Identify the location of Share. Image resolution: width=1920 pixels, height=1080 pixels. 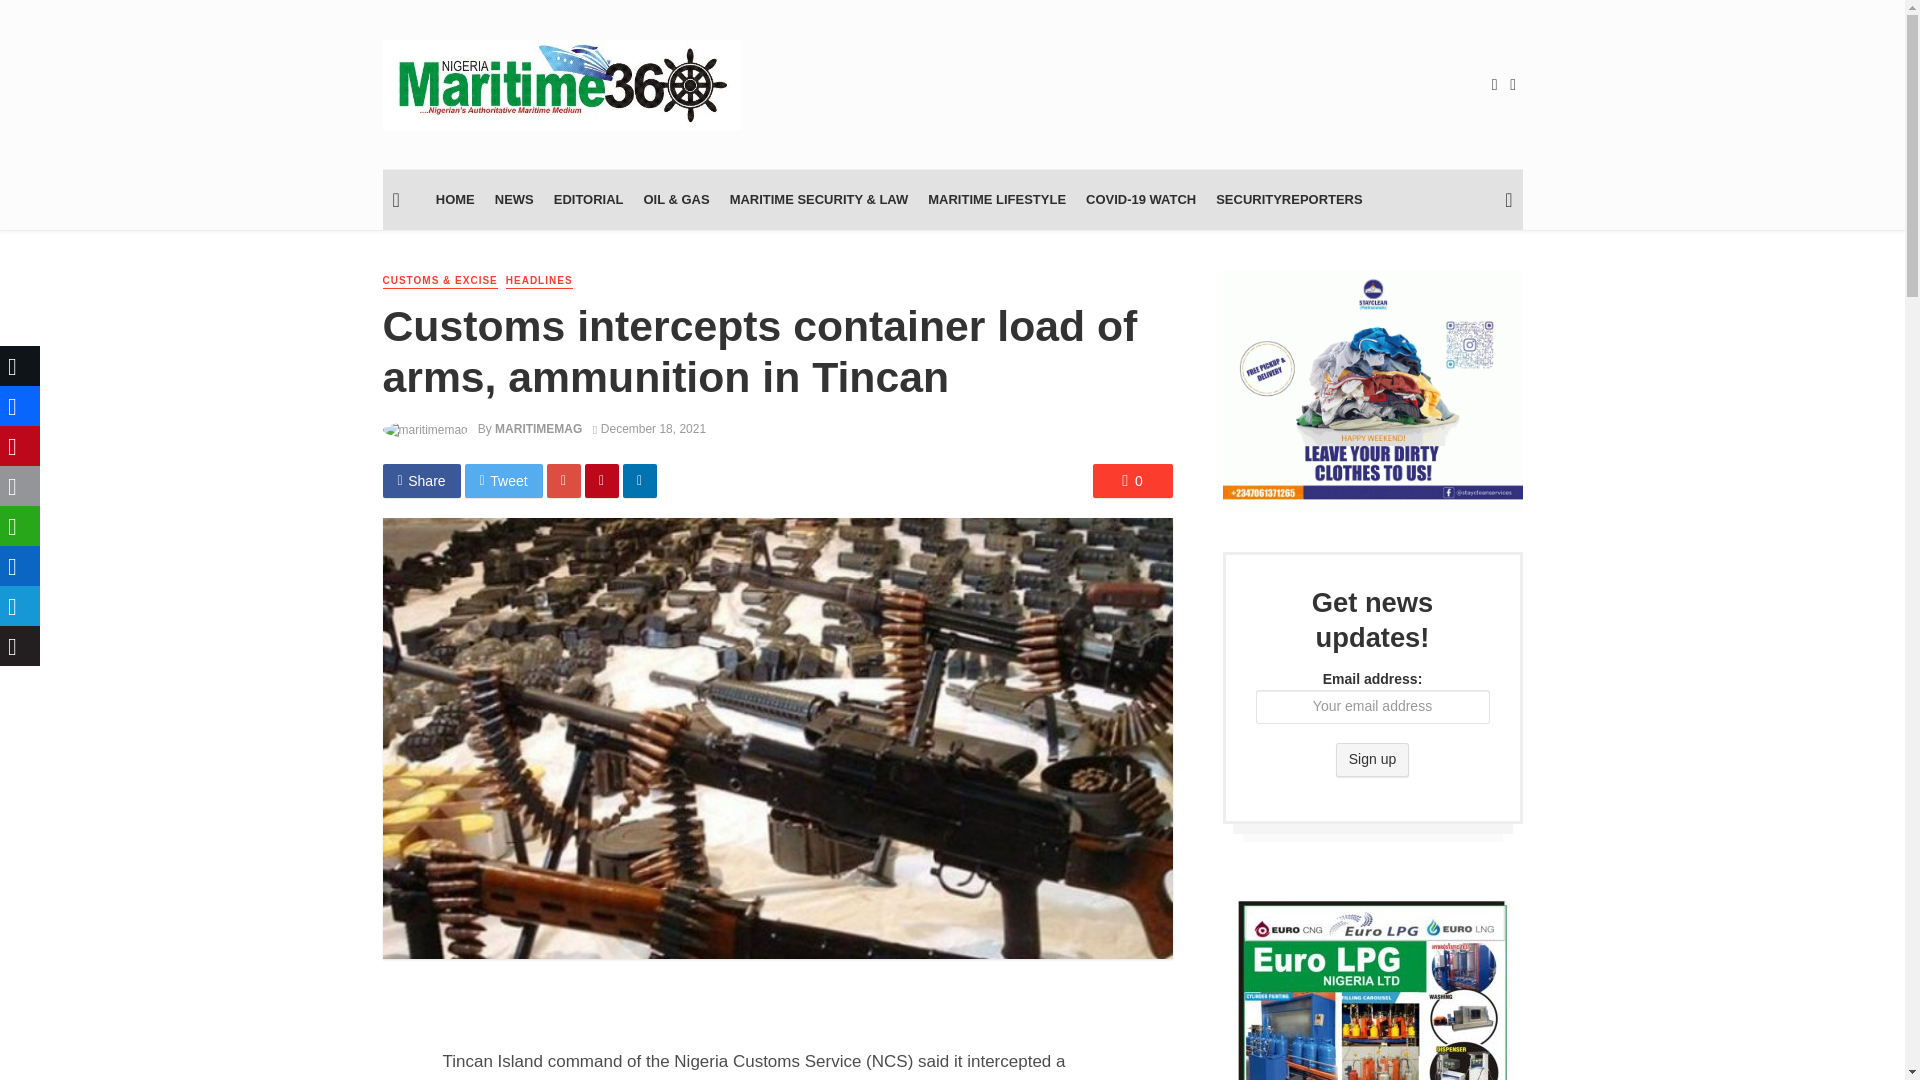
(421, 480).